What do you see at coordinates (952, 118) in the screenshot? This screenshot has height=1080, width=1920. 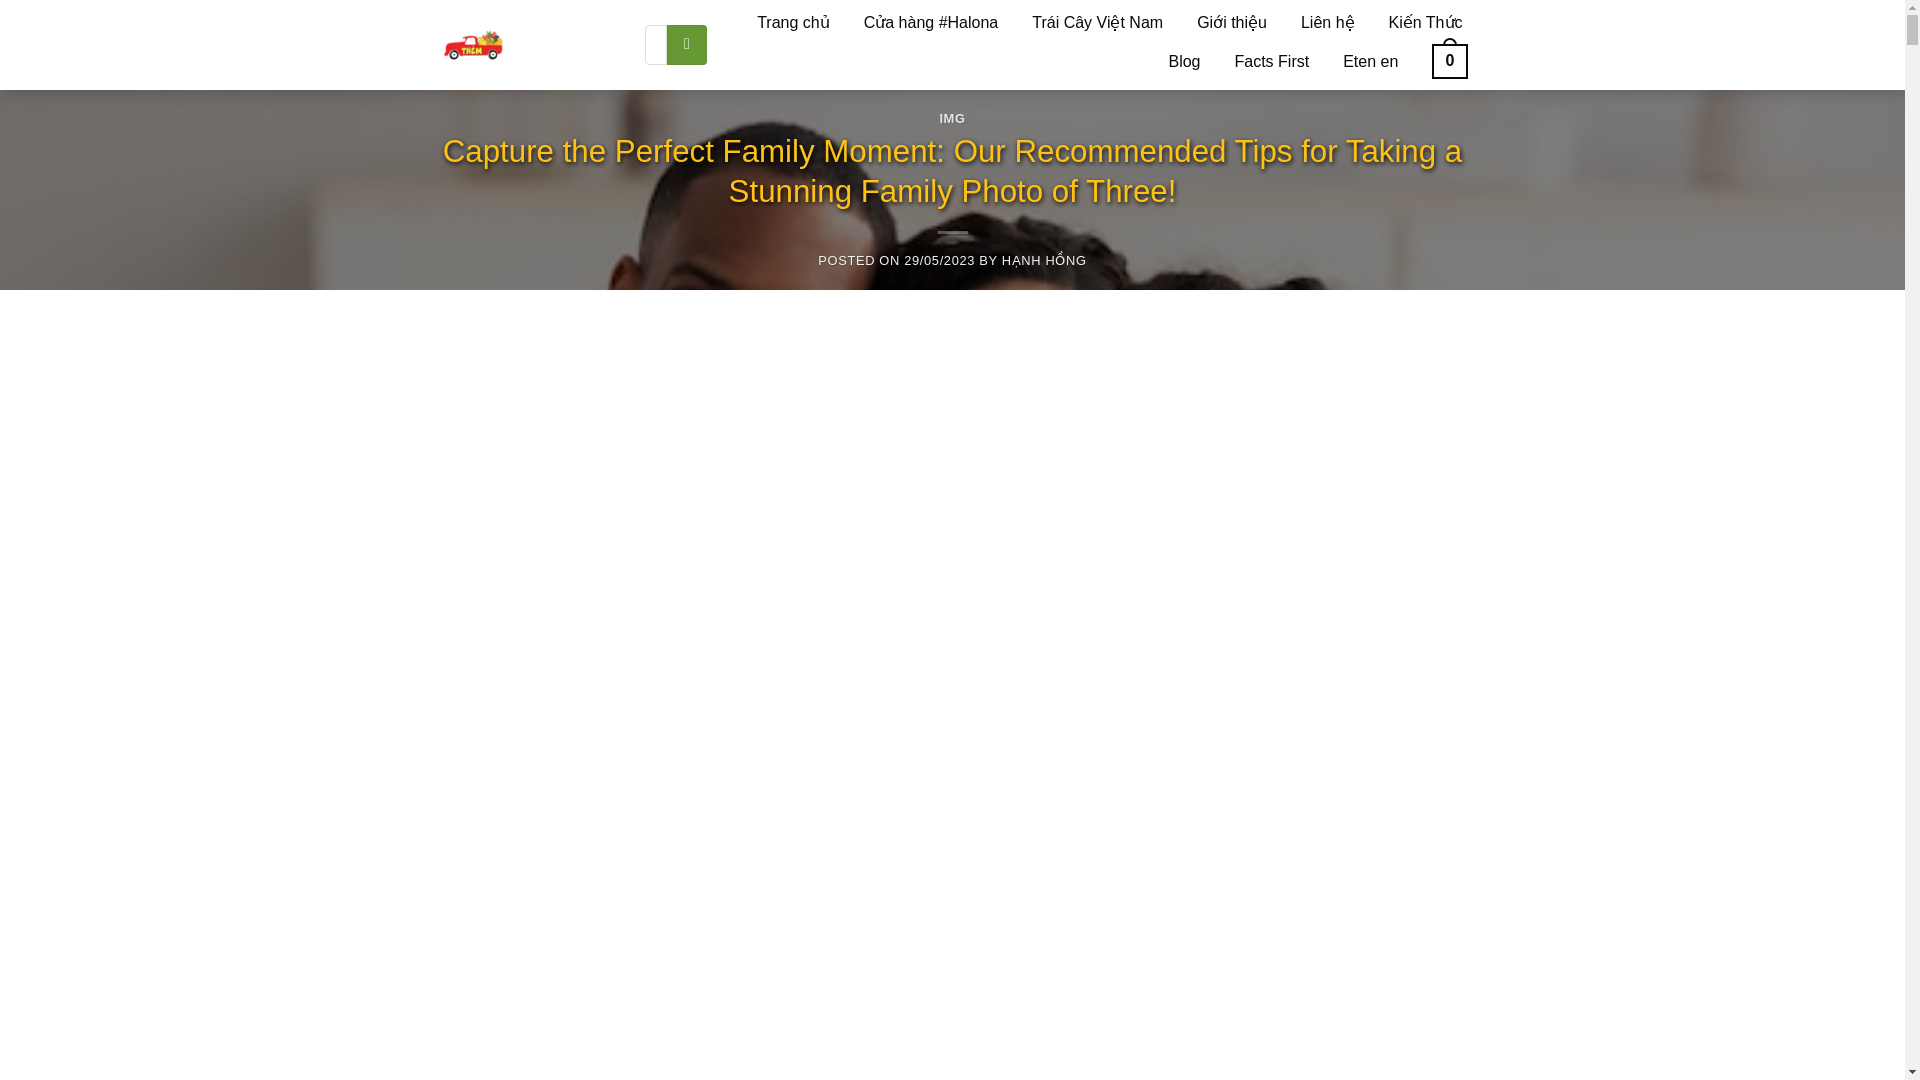 I see `IMG` at bounding box center [952, 118].